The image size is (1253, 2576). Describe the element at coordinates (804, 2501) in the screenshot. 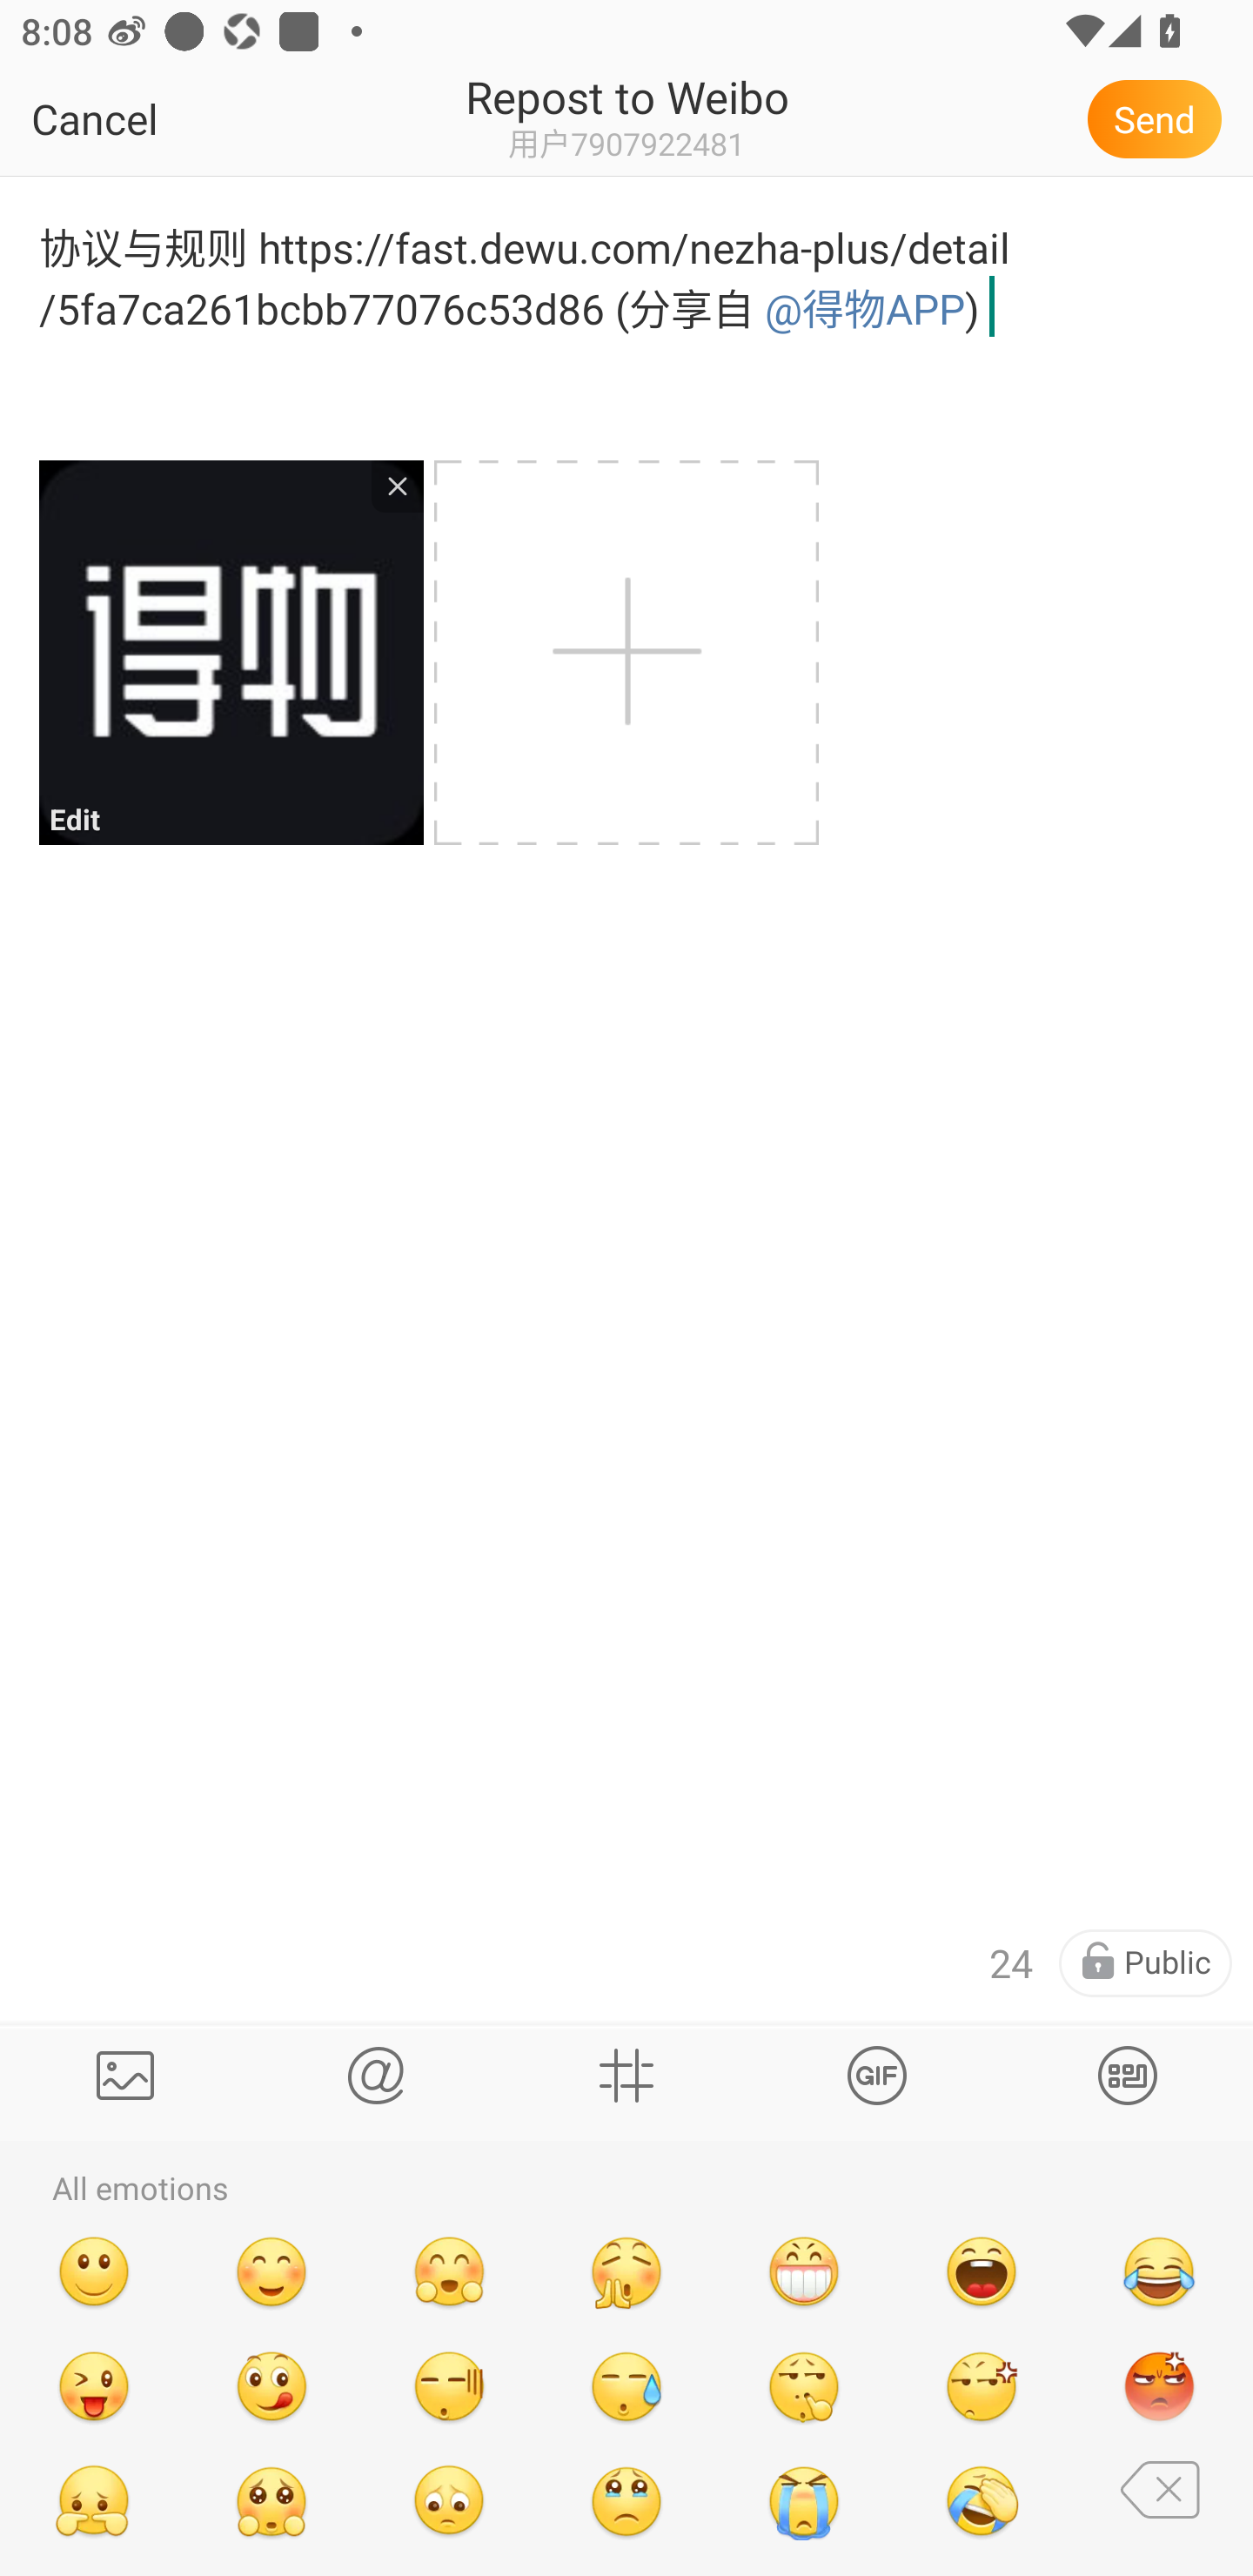

I see `泪` at that location.